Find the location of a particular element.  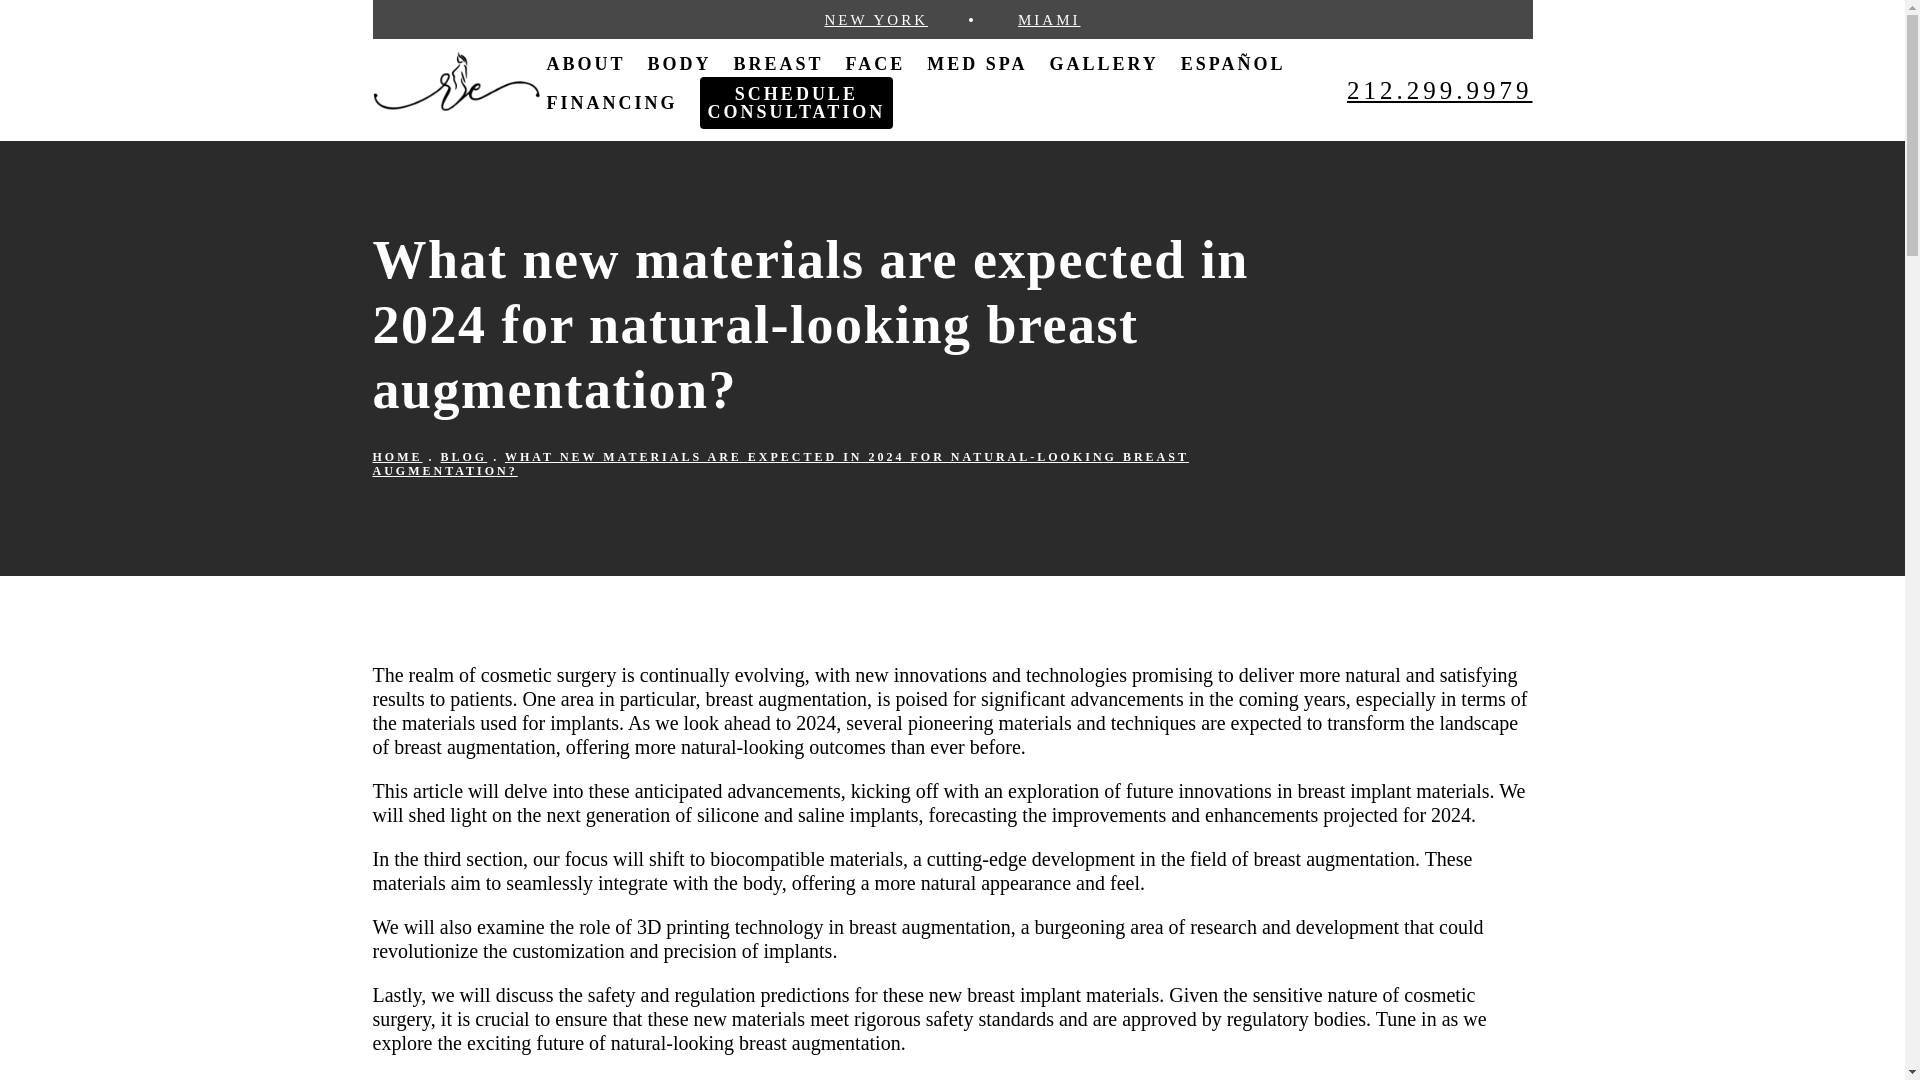

1641927174-logo2 is located at coordinates (456, 80).